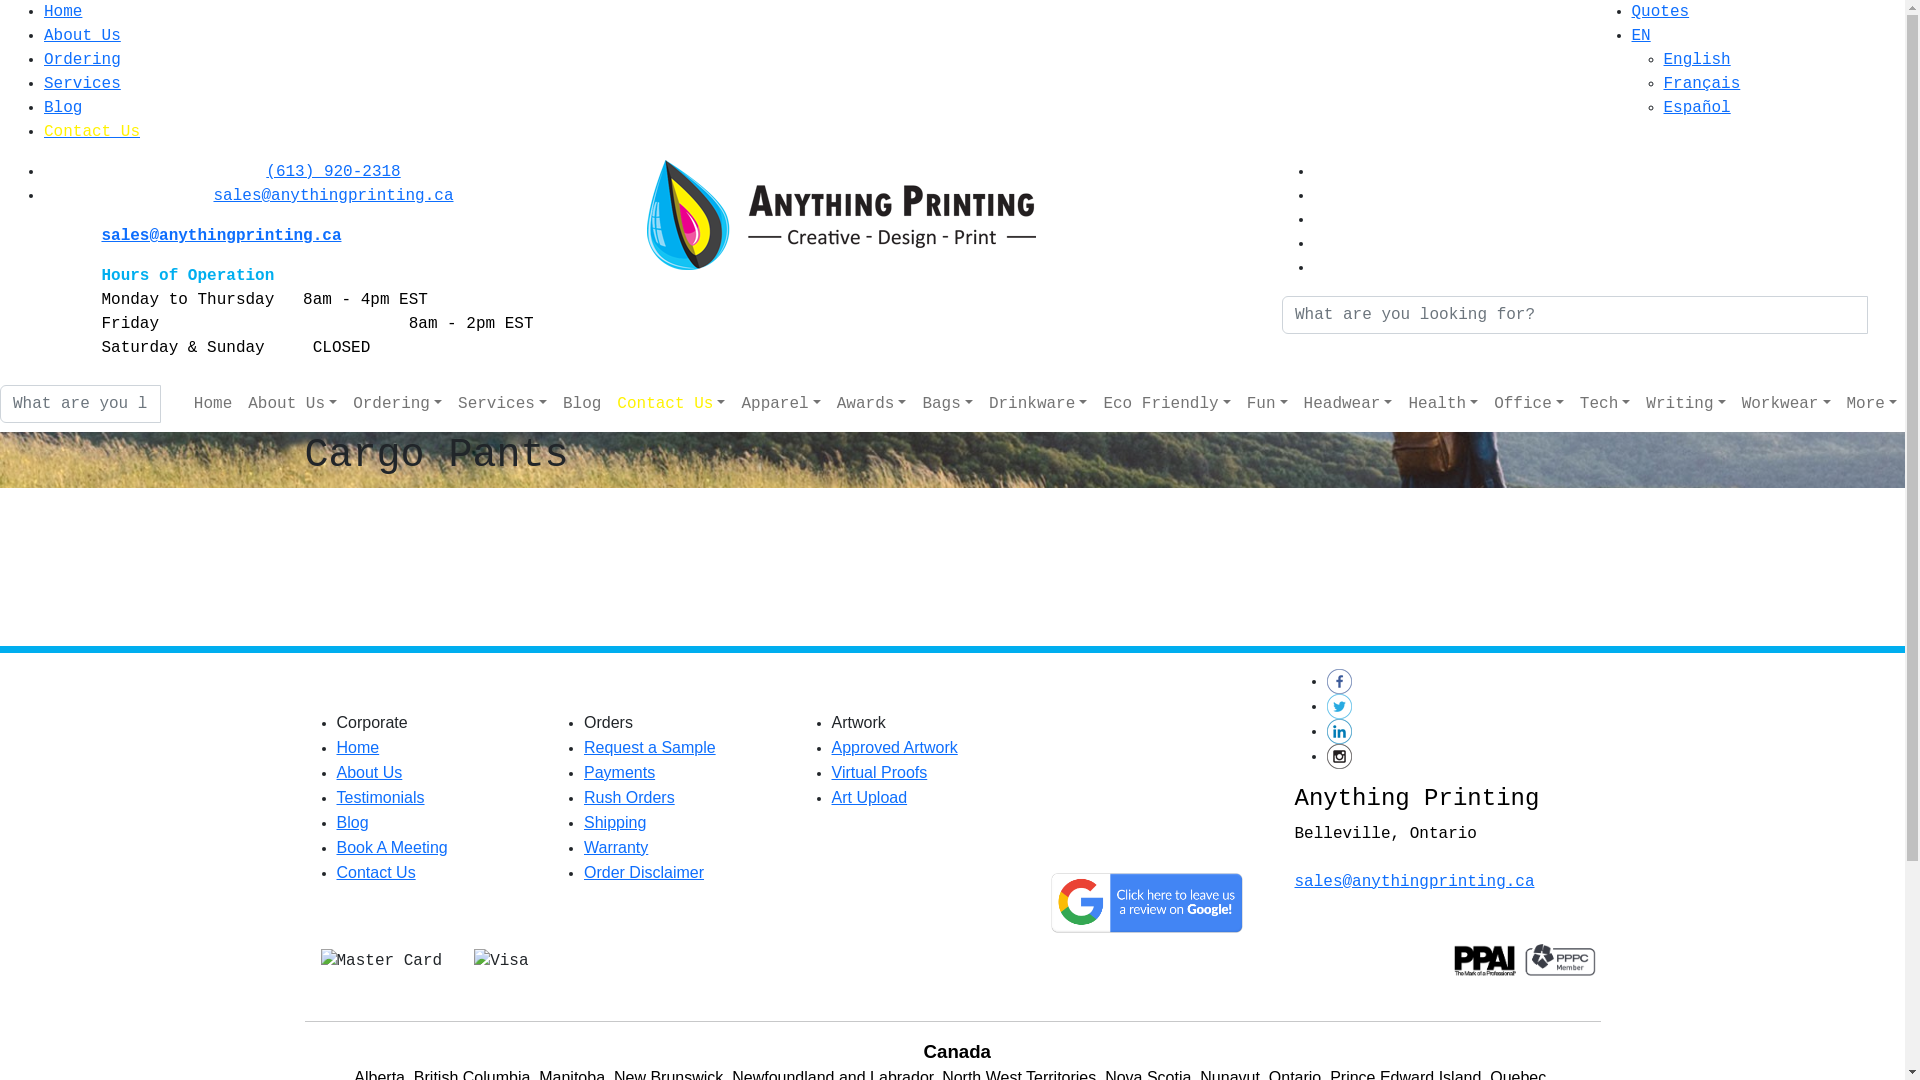  I want to click on sales@anythingprinting.ca, so click(221, 236).